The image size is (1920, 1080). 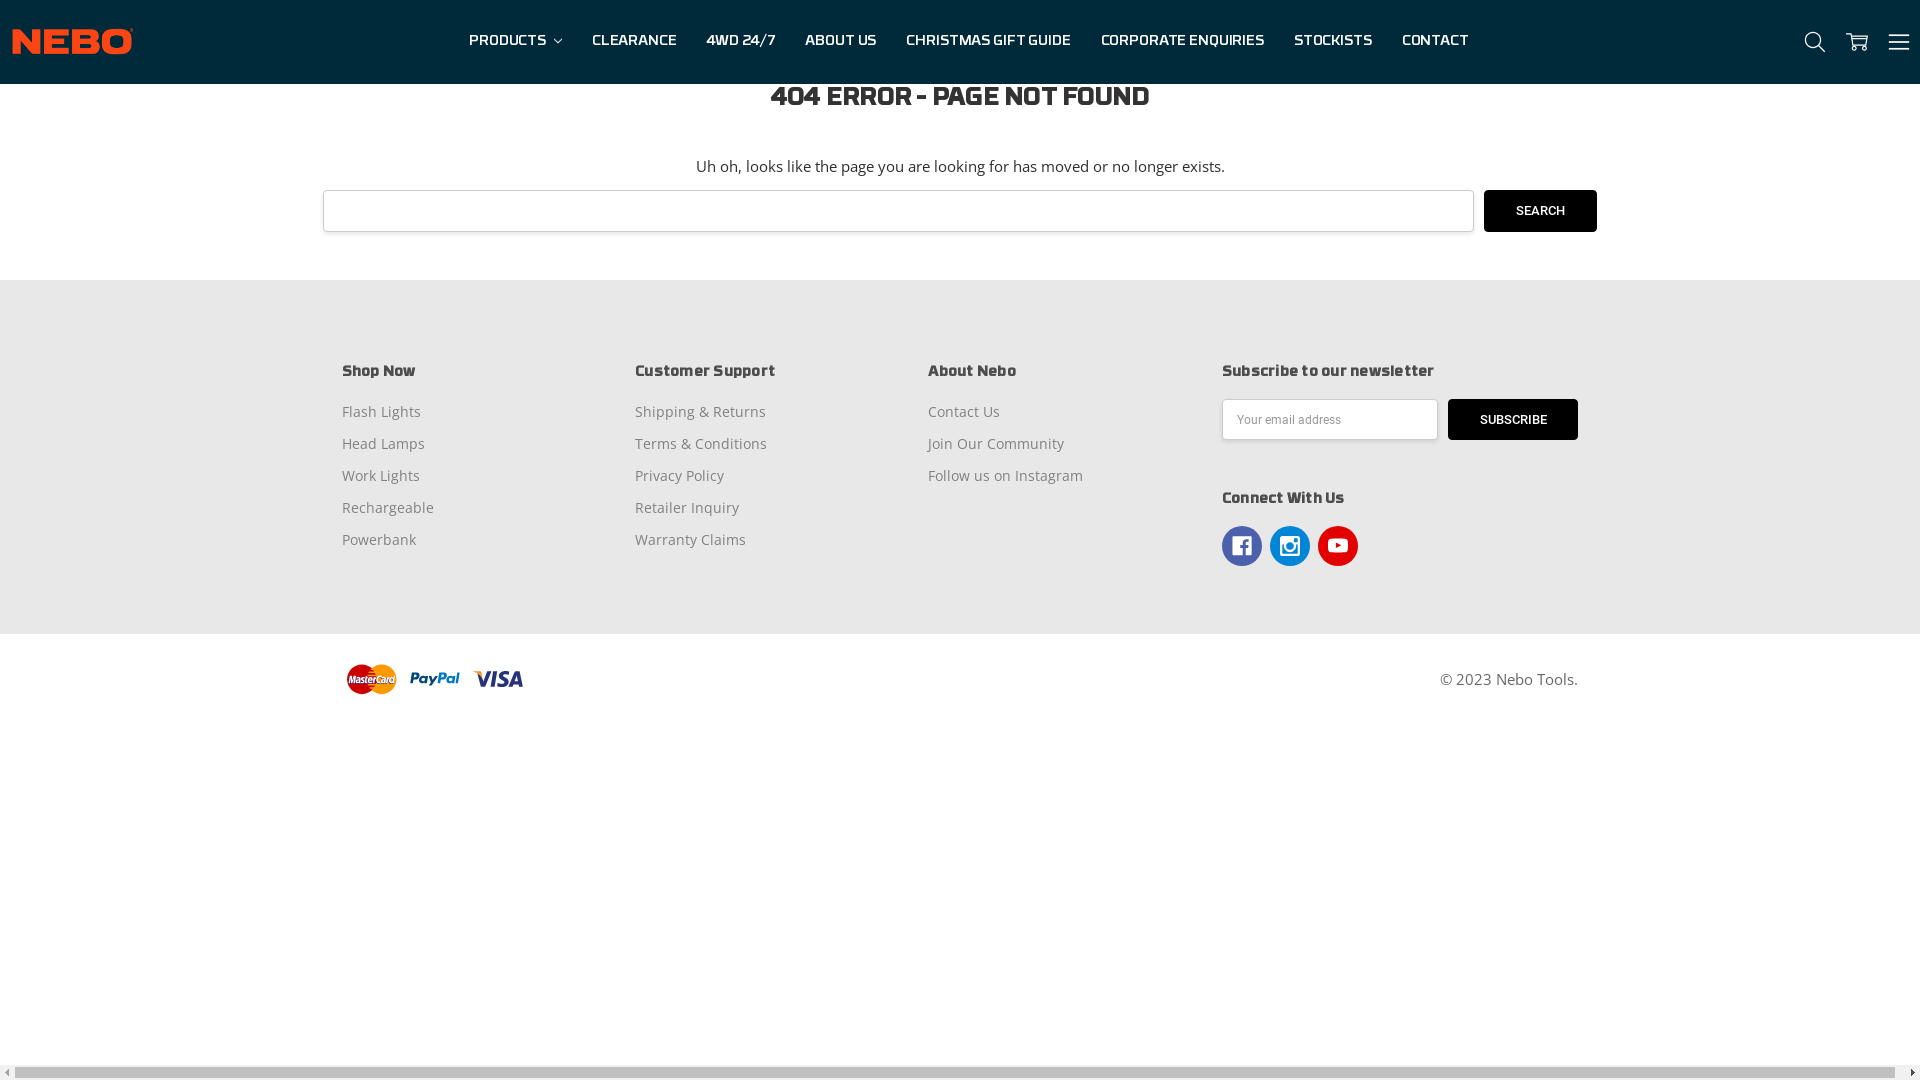 What do you see at coordinates (388, 508) in the screenshot?
I see `Rechargeable` at bounding box center [388, 508].